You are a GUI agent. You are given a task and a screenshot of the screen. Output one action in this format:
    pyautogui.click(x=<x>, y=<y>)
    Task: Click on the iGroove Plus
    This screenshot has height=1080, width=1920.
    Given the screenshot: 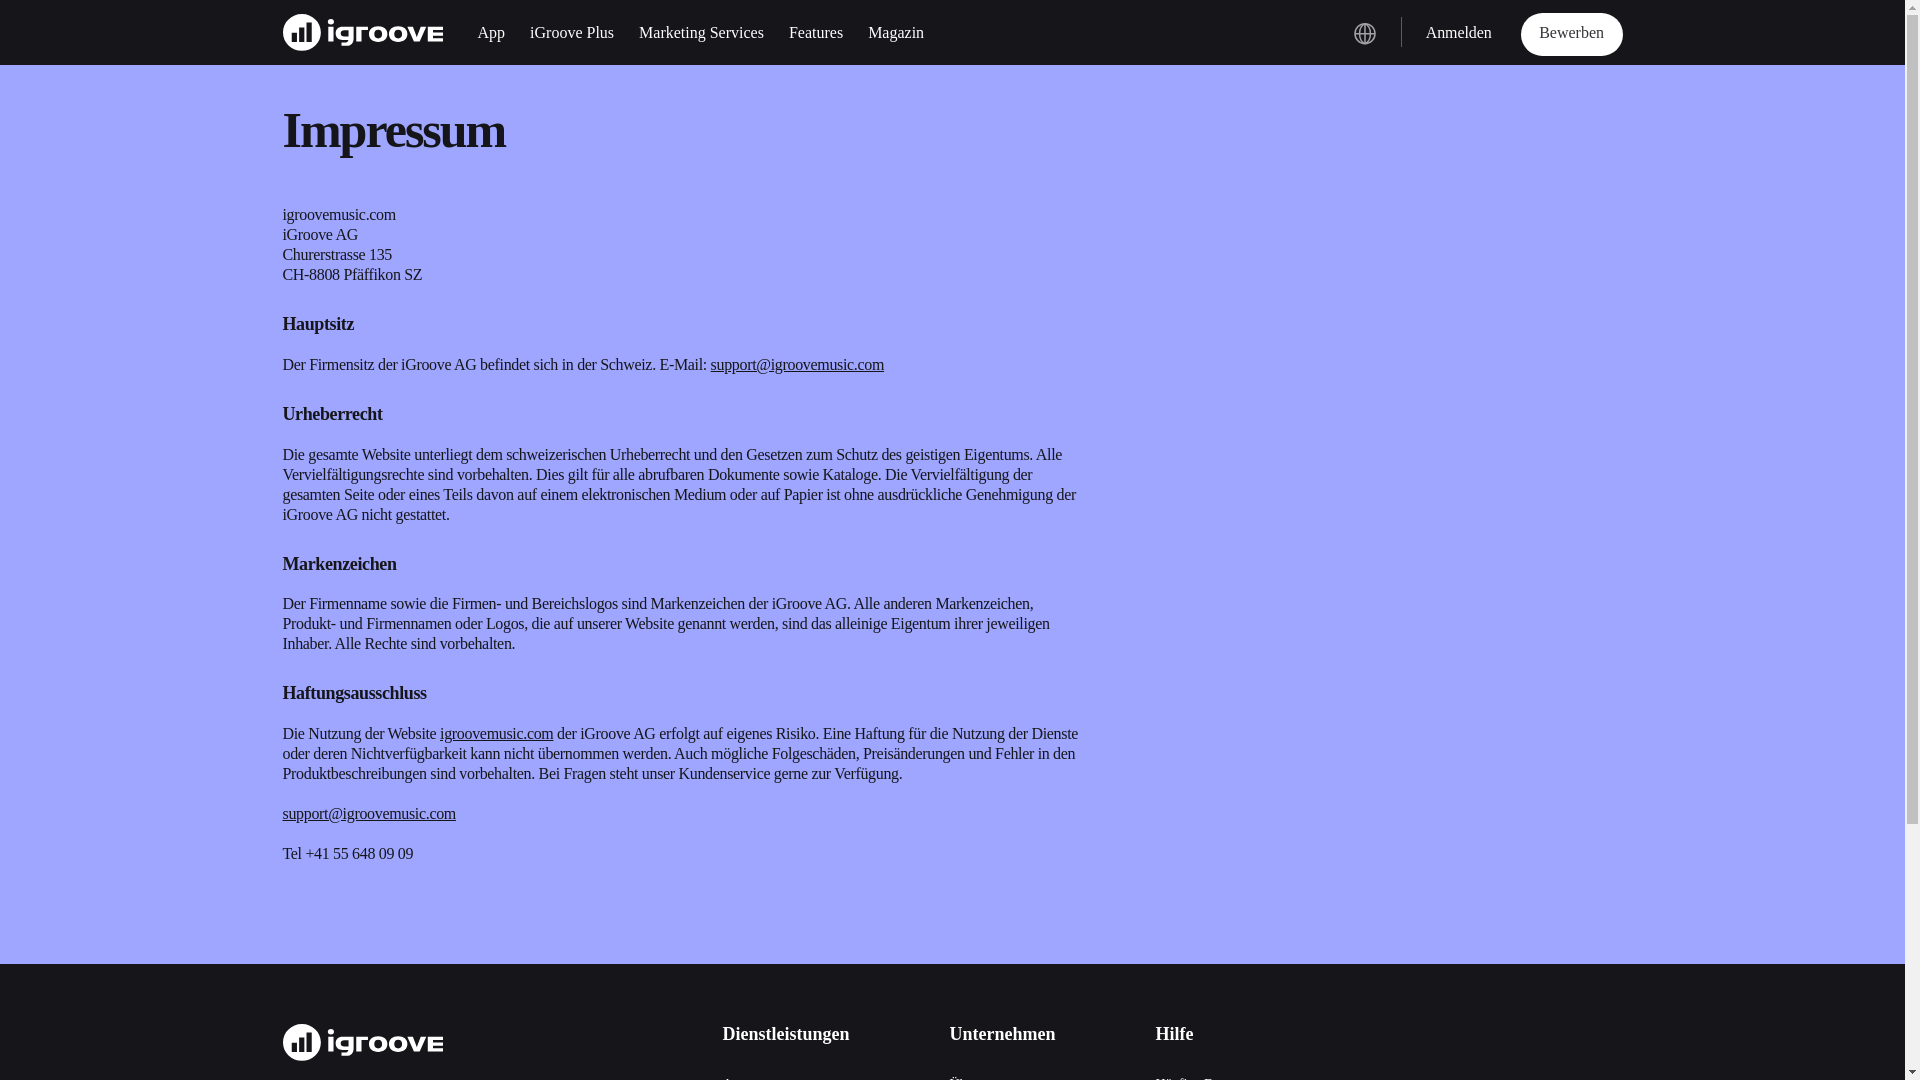 What is the action you would take?
    pyautogui.click(x=572, y=32)
    